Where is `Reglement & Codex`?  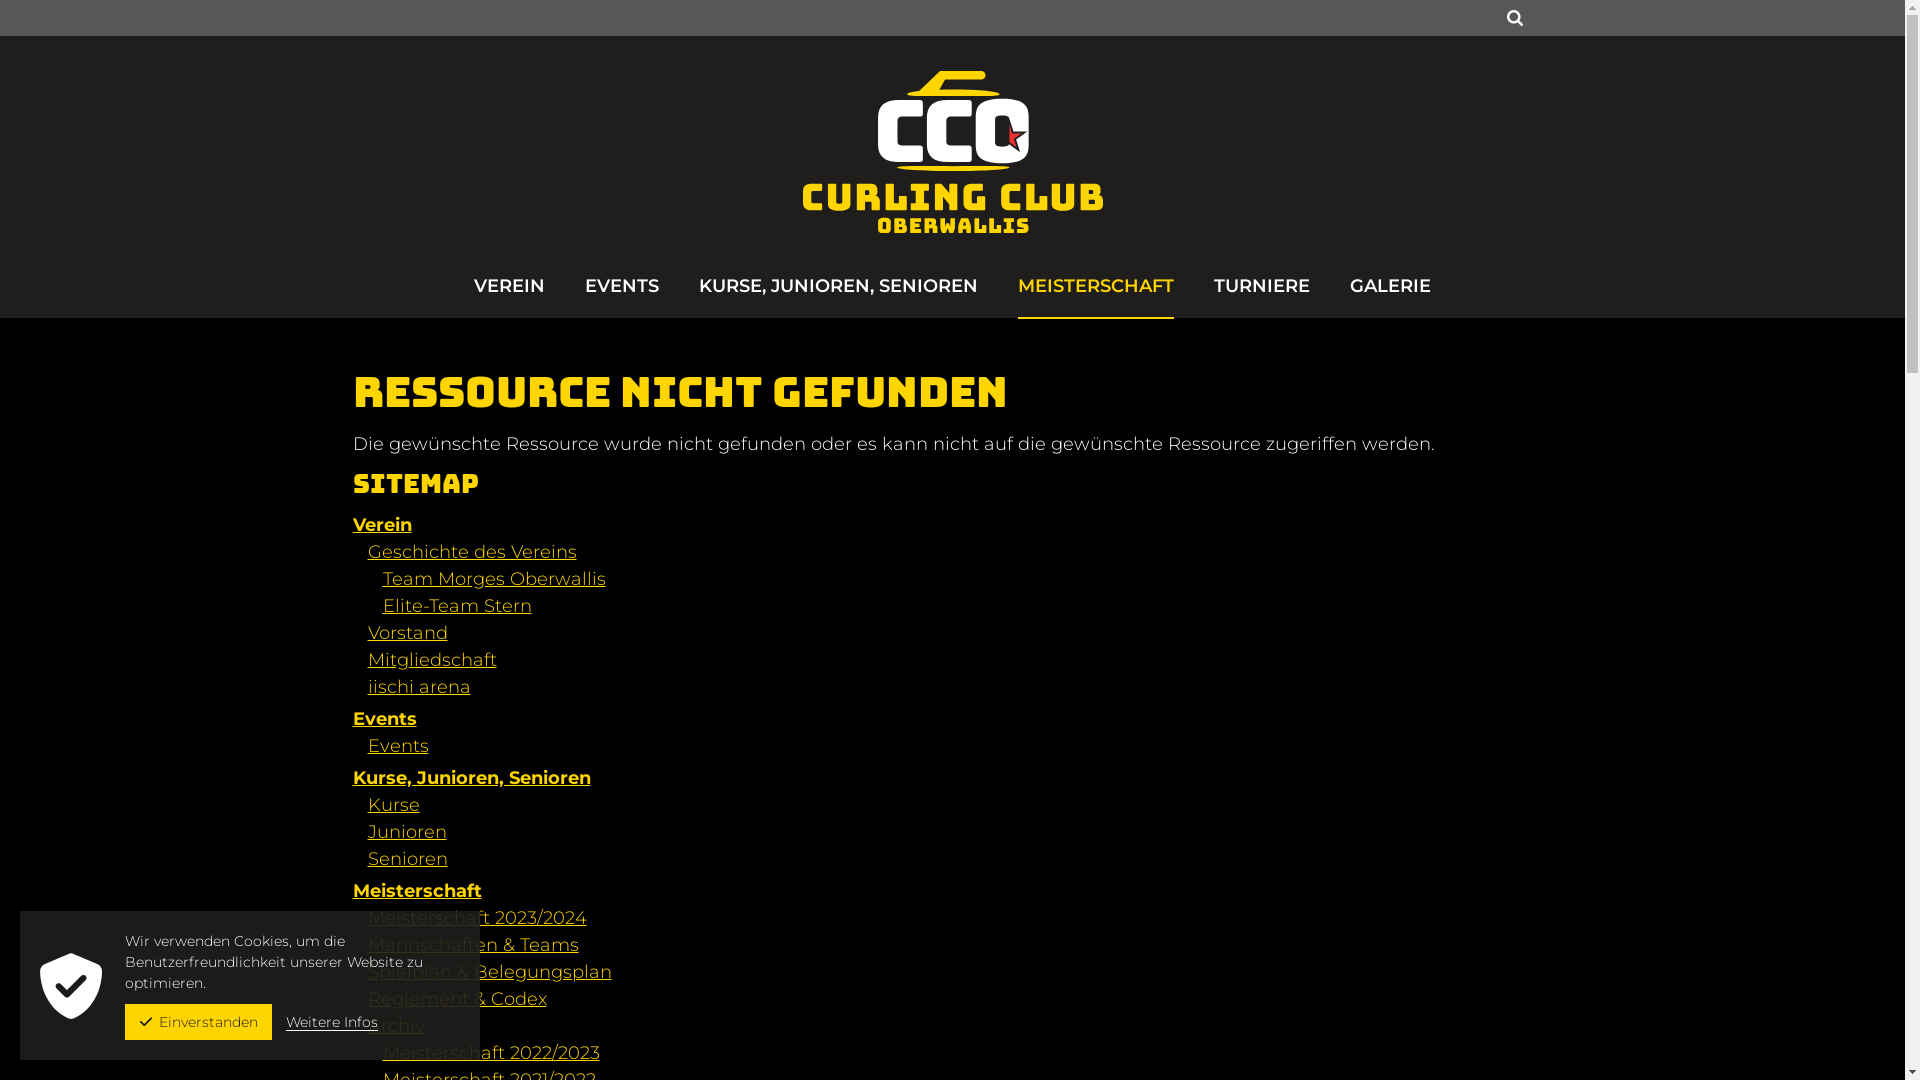 Reglement & Codex is located at coordinates (458, 999).